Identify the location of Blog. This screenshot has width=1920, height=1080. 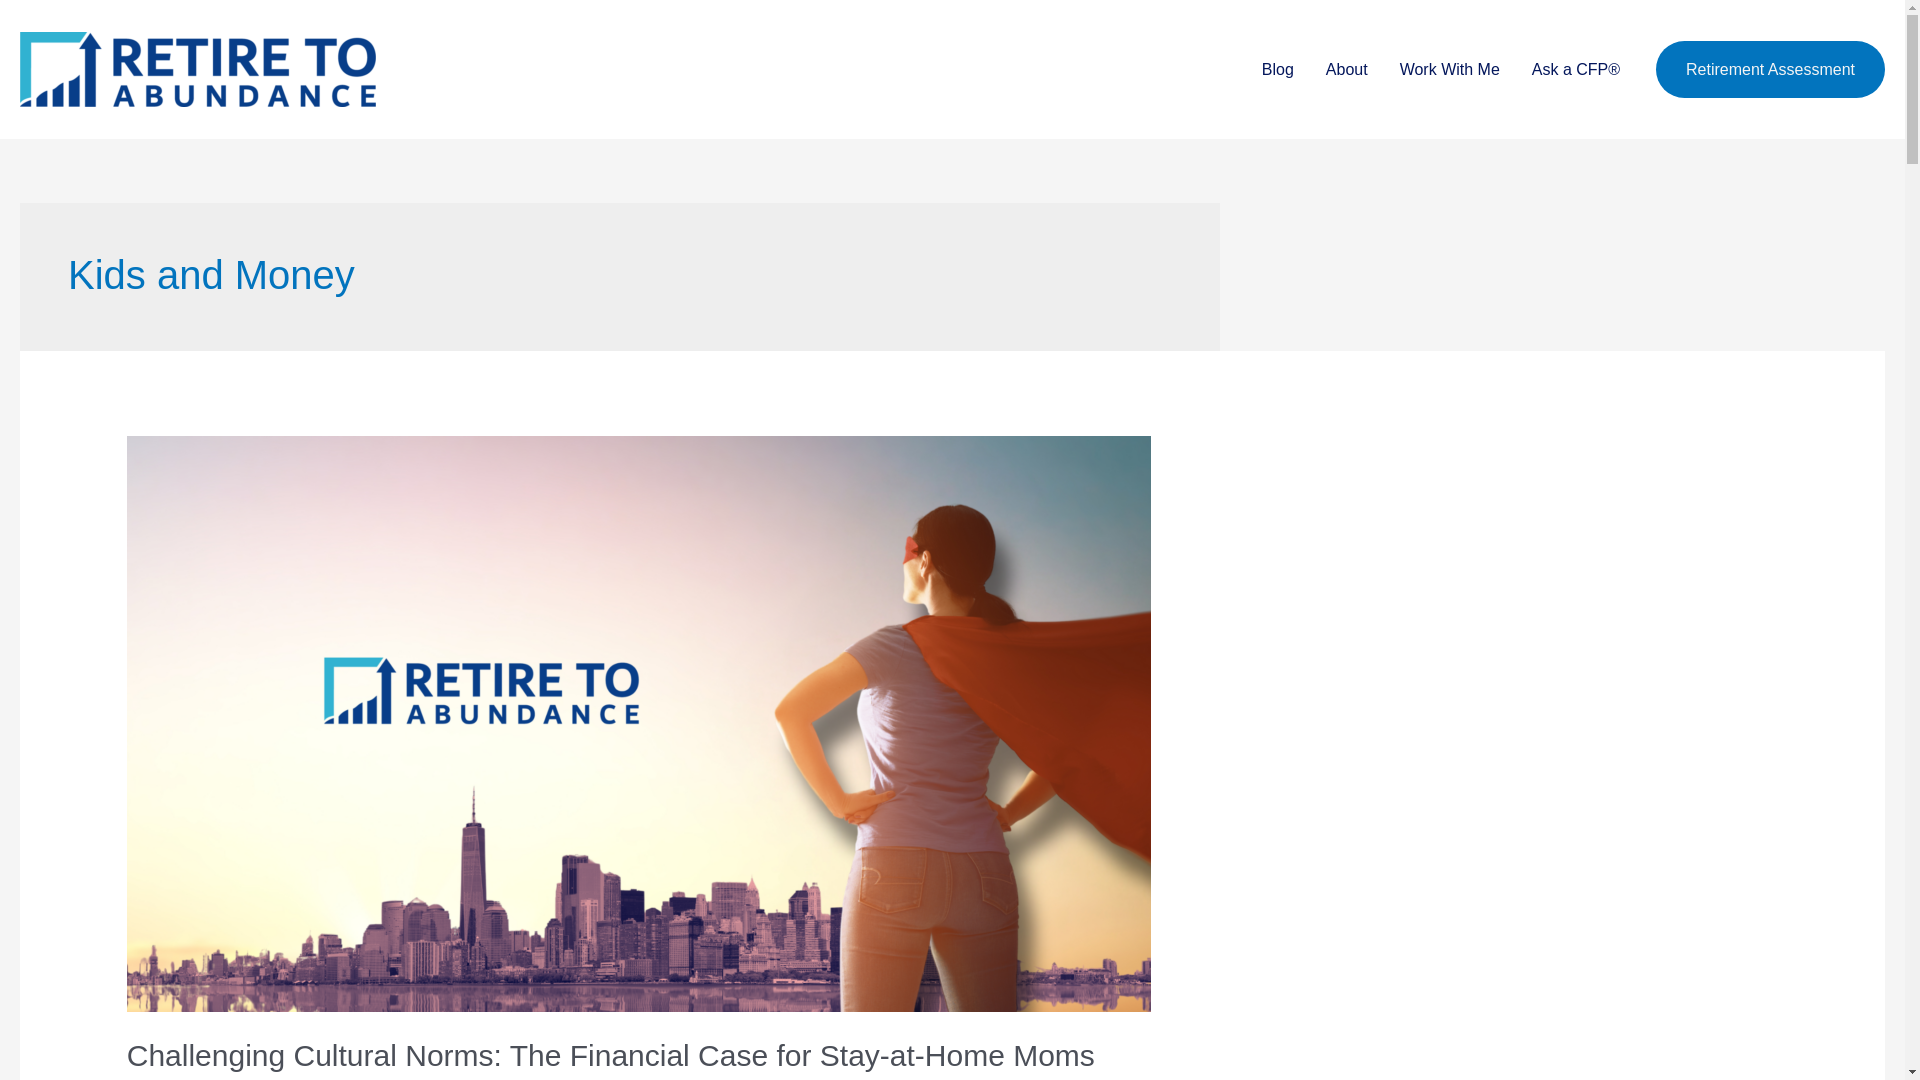
(1278, 68).